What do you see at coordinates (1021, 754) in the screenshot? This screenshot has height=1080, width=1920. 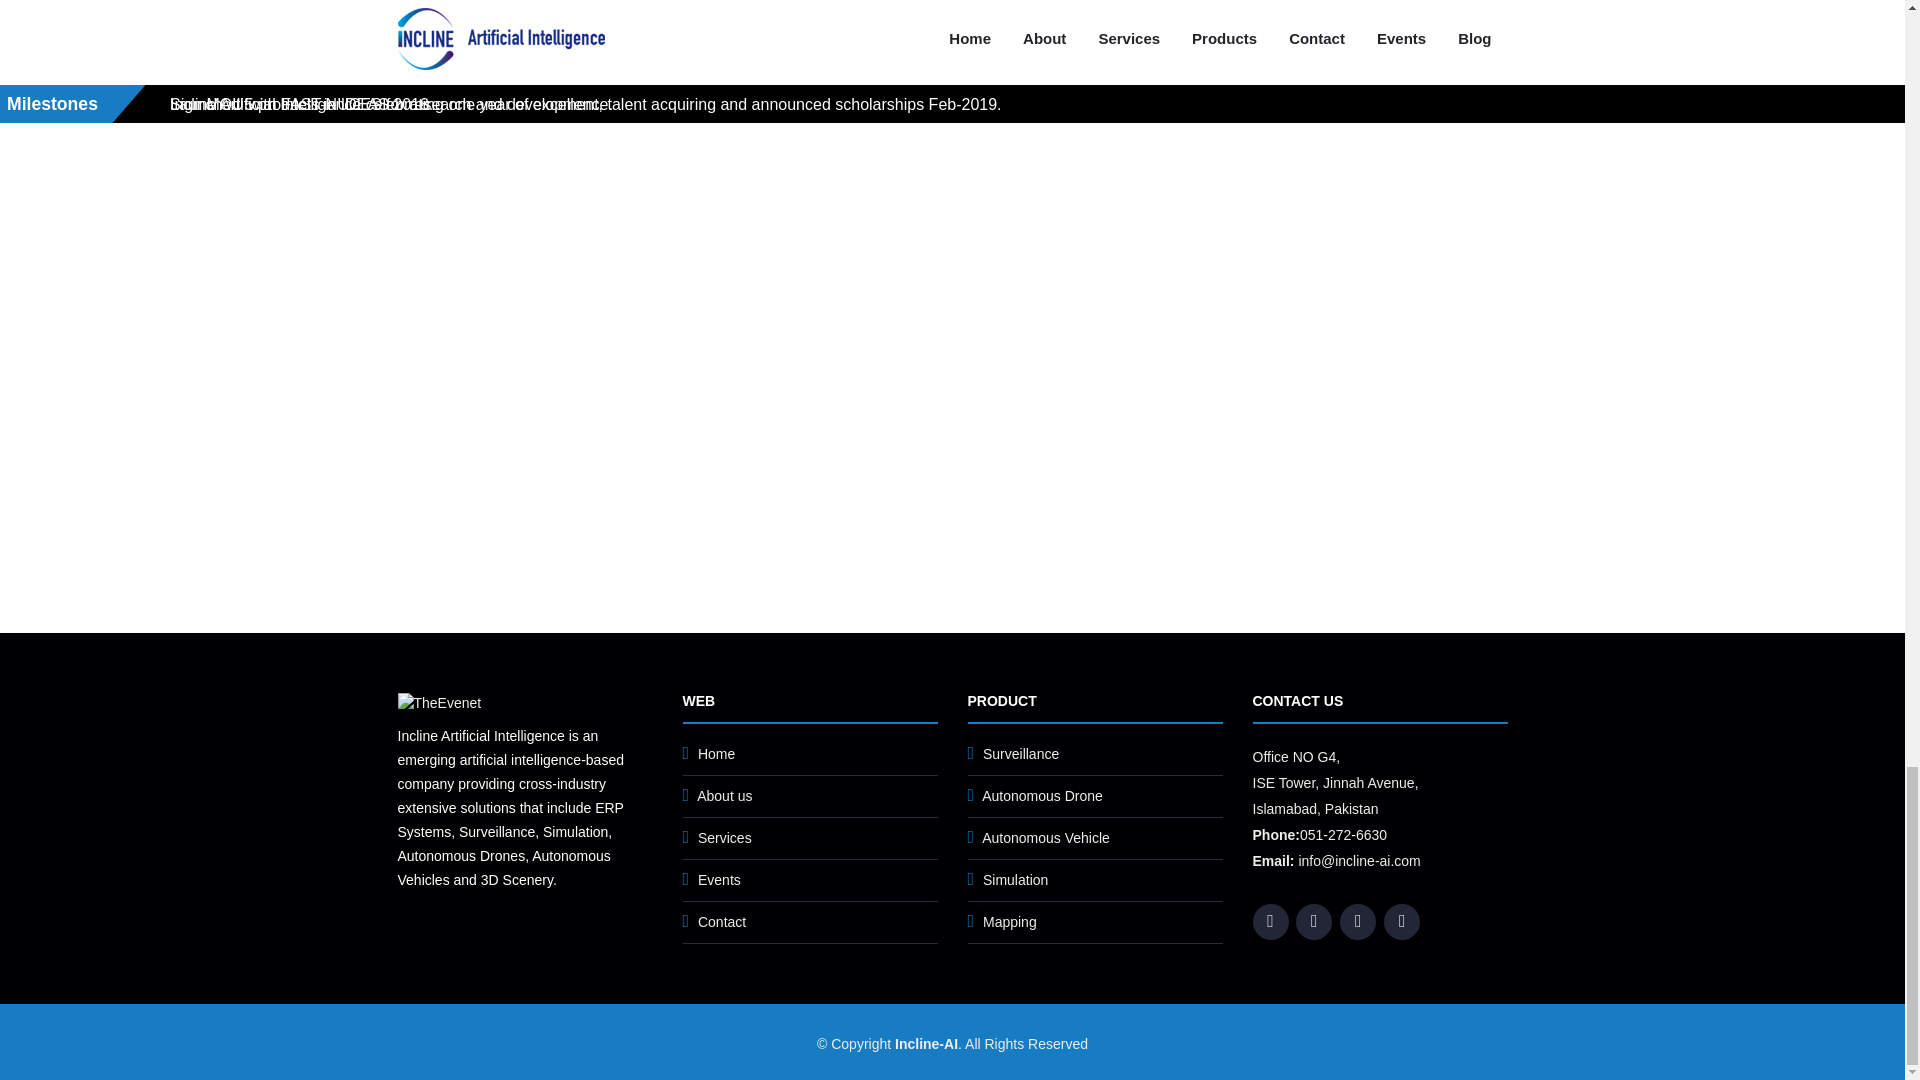 I see `Surveillance` at bounding box center [1021, 754].